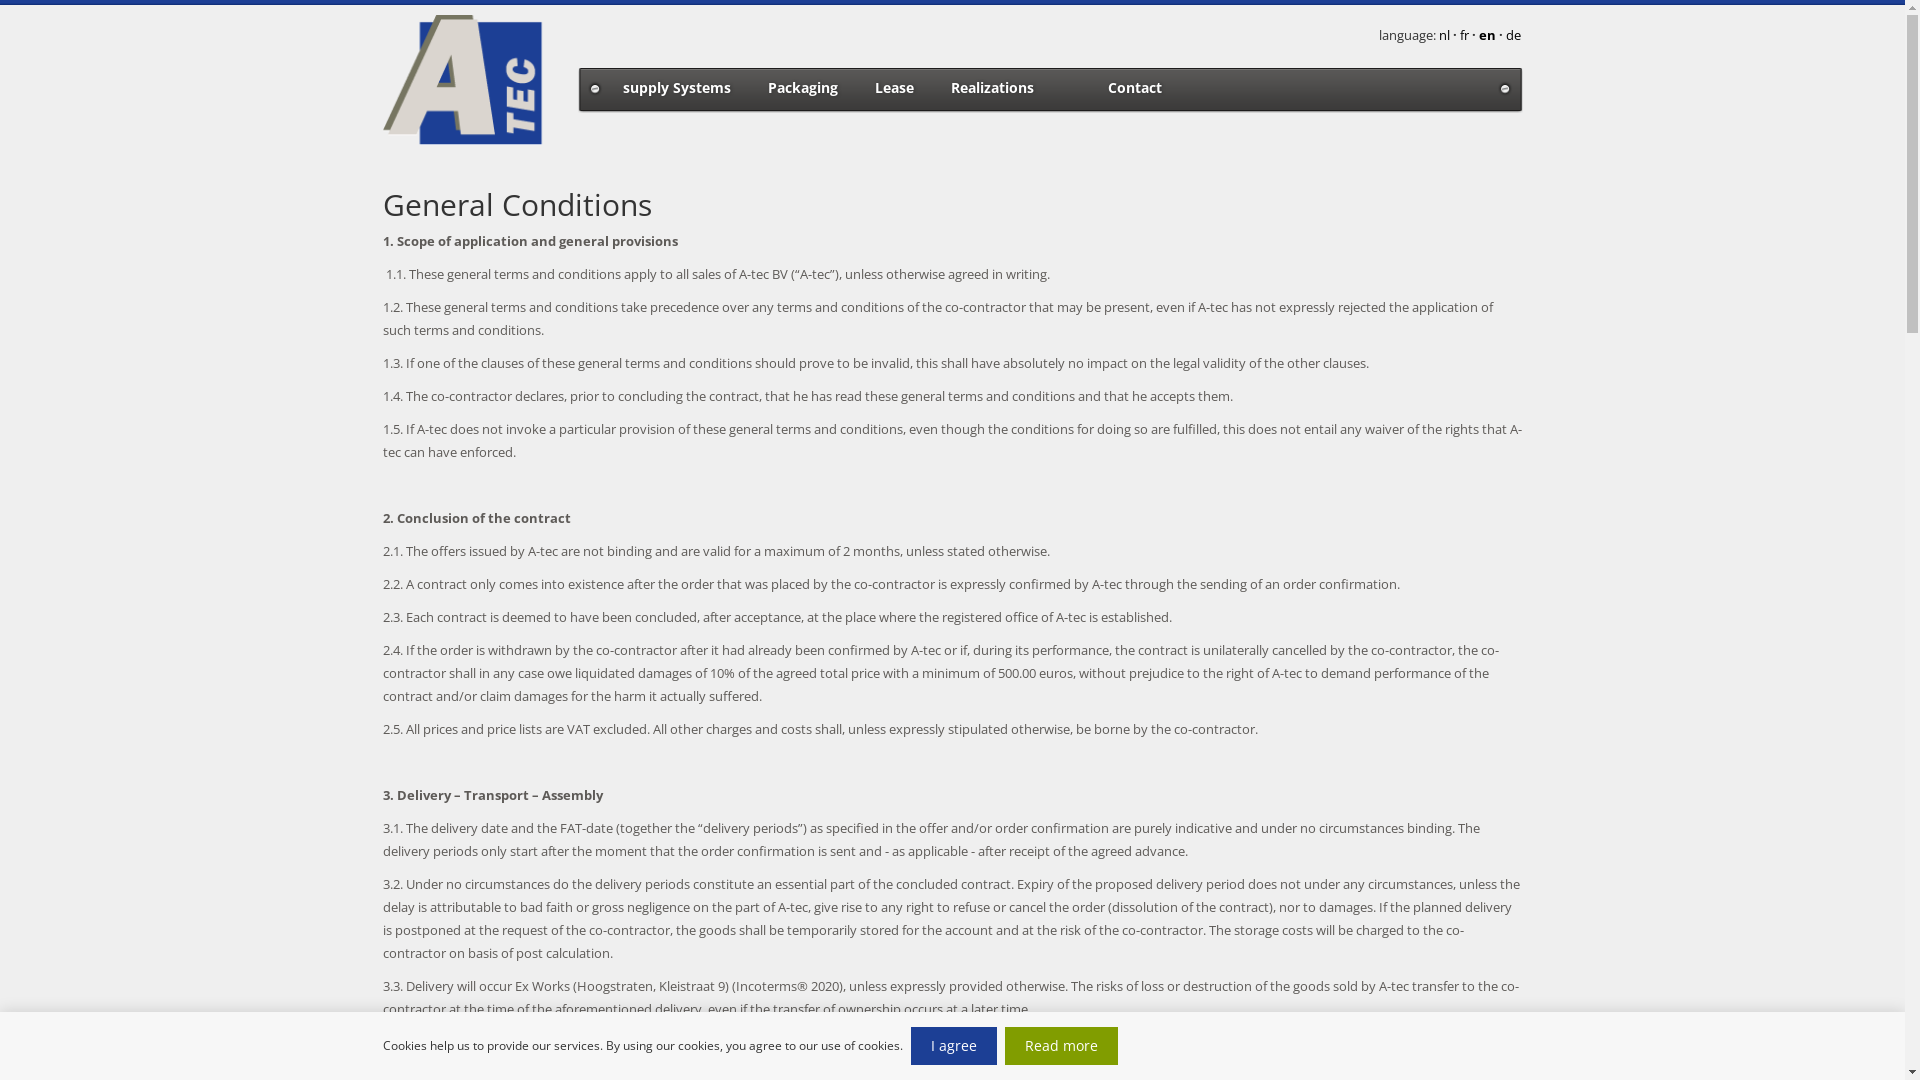 The image size is (1920, 1080). Describe the element at coordinates (953, 1046) in the screenshot. I see `I agree` at that location.